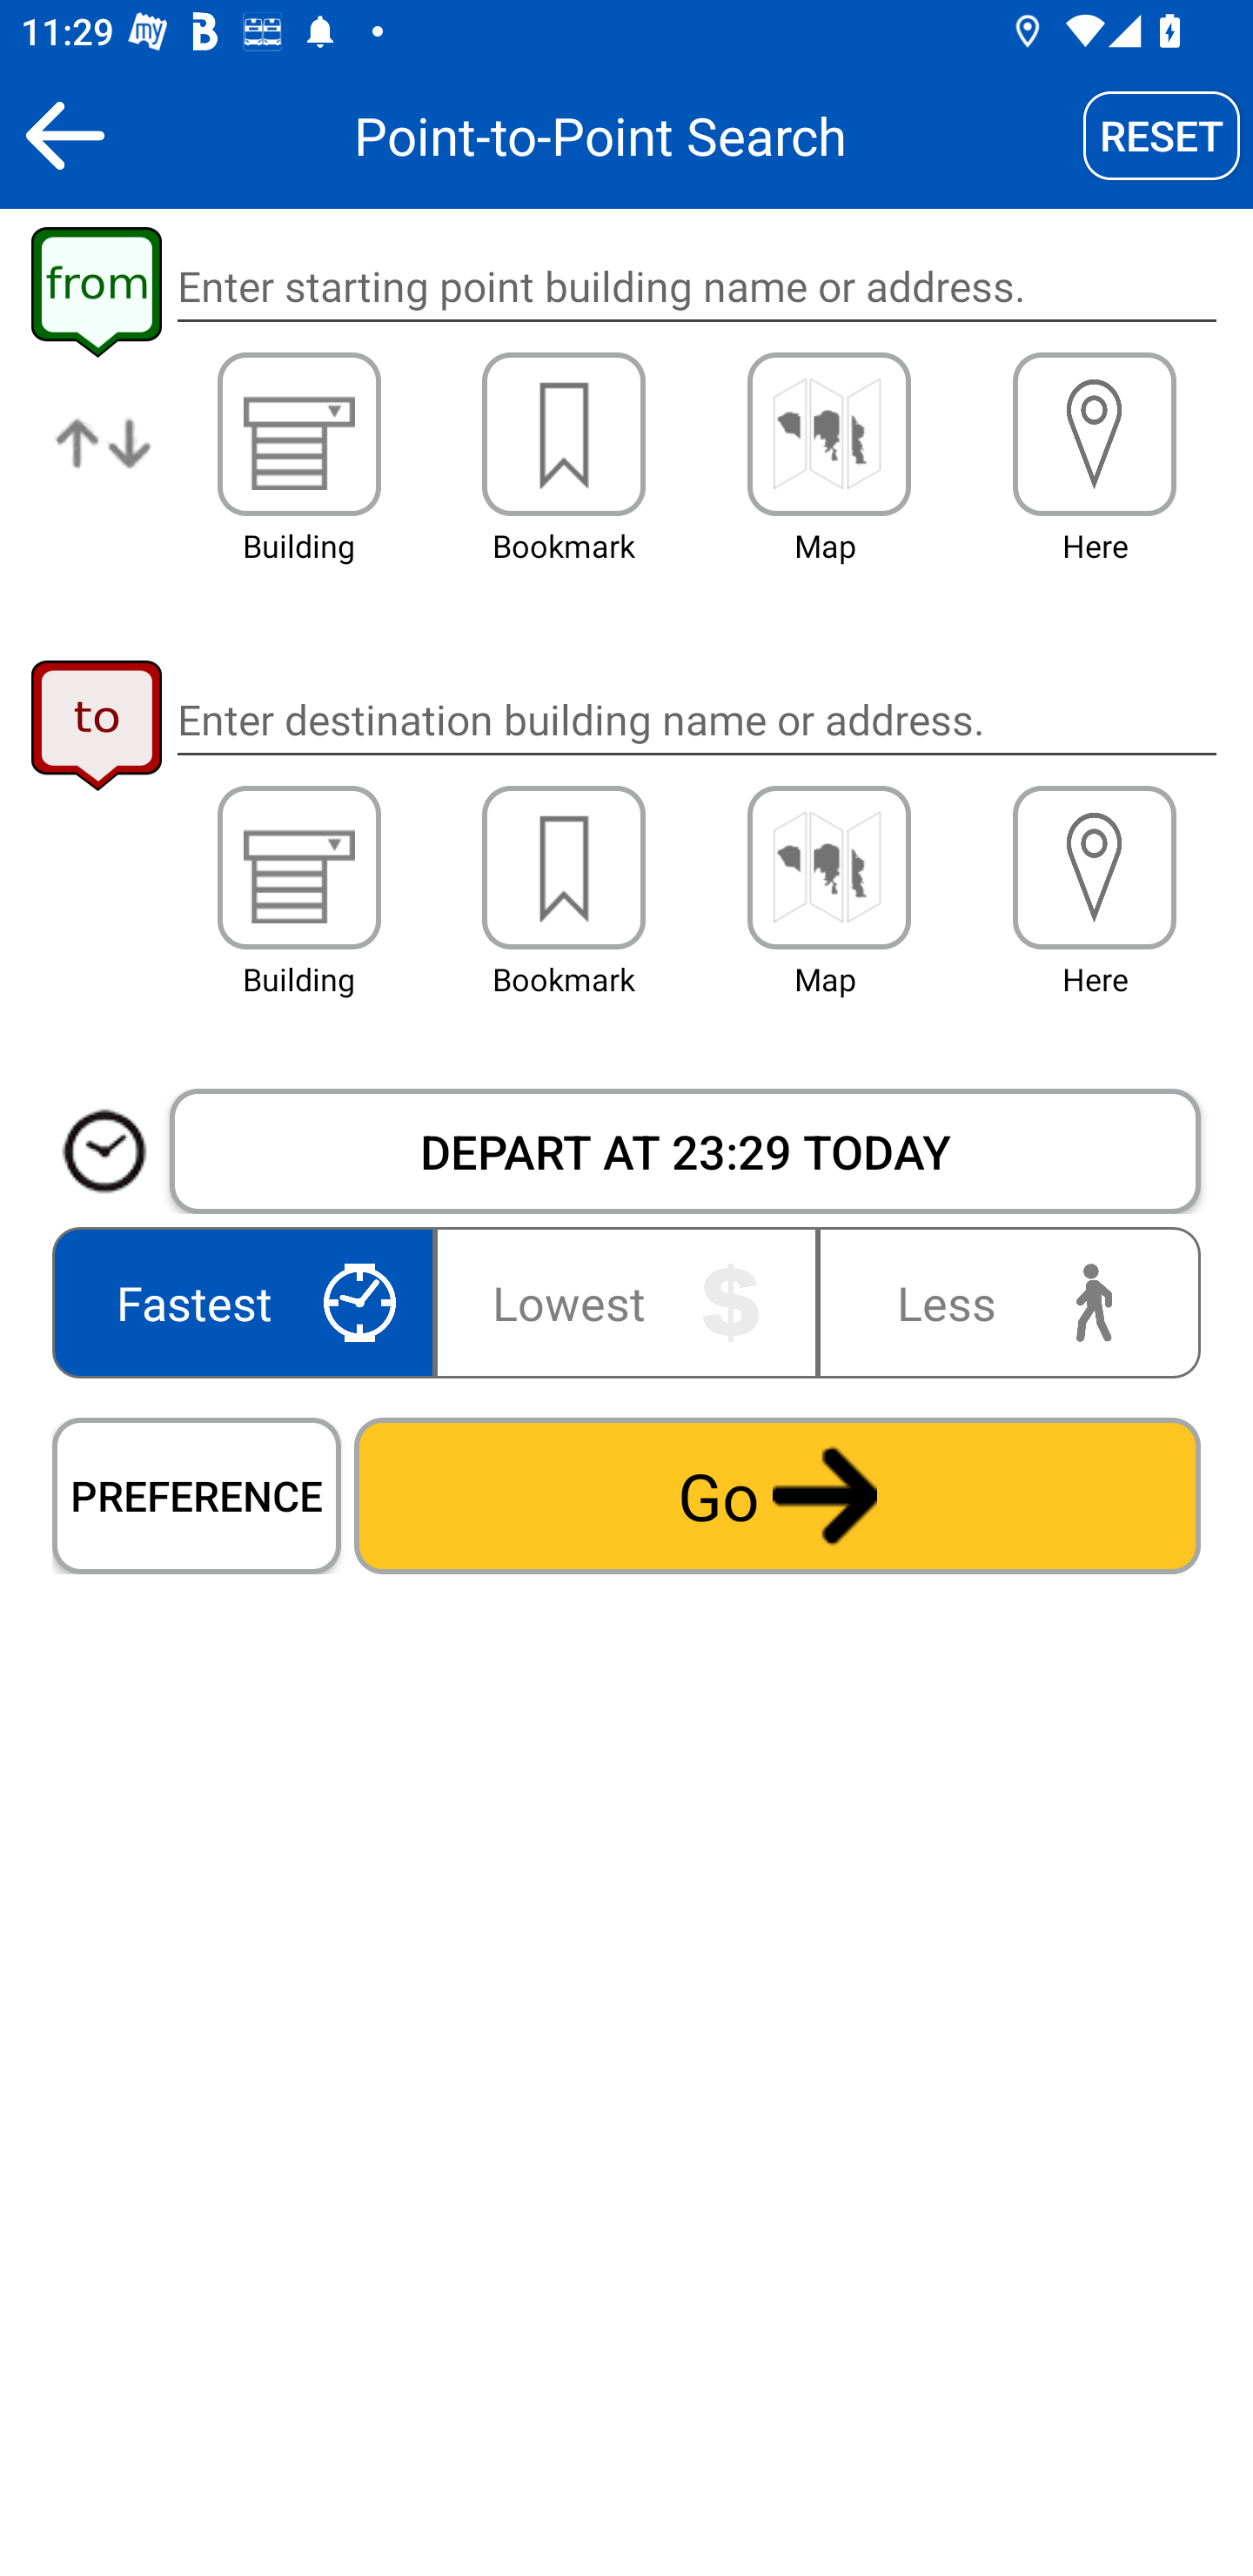 The image size is (1253, 2576). I want to click on Back, so click(64, 135).